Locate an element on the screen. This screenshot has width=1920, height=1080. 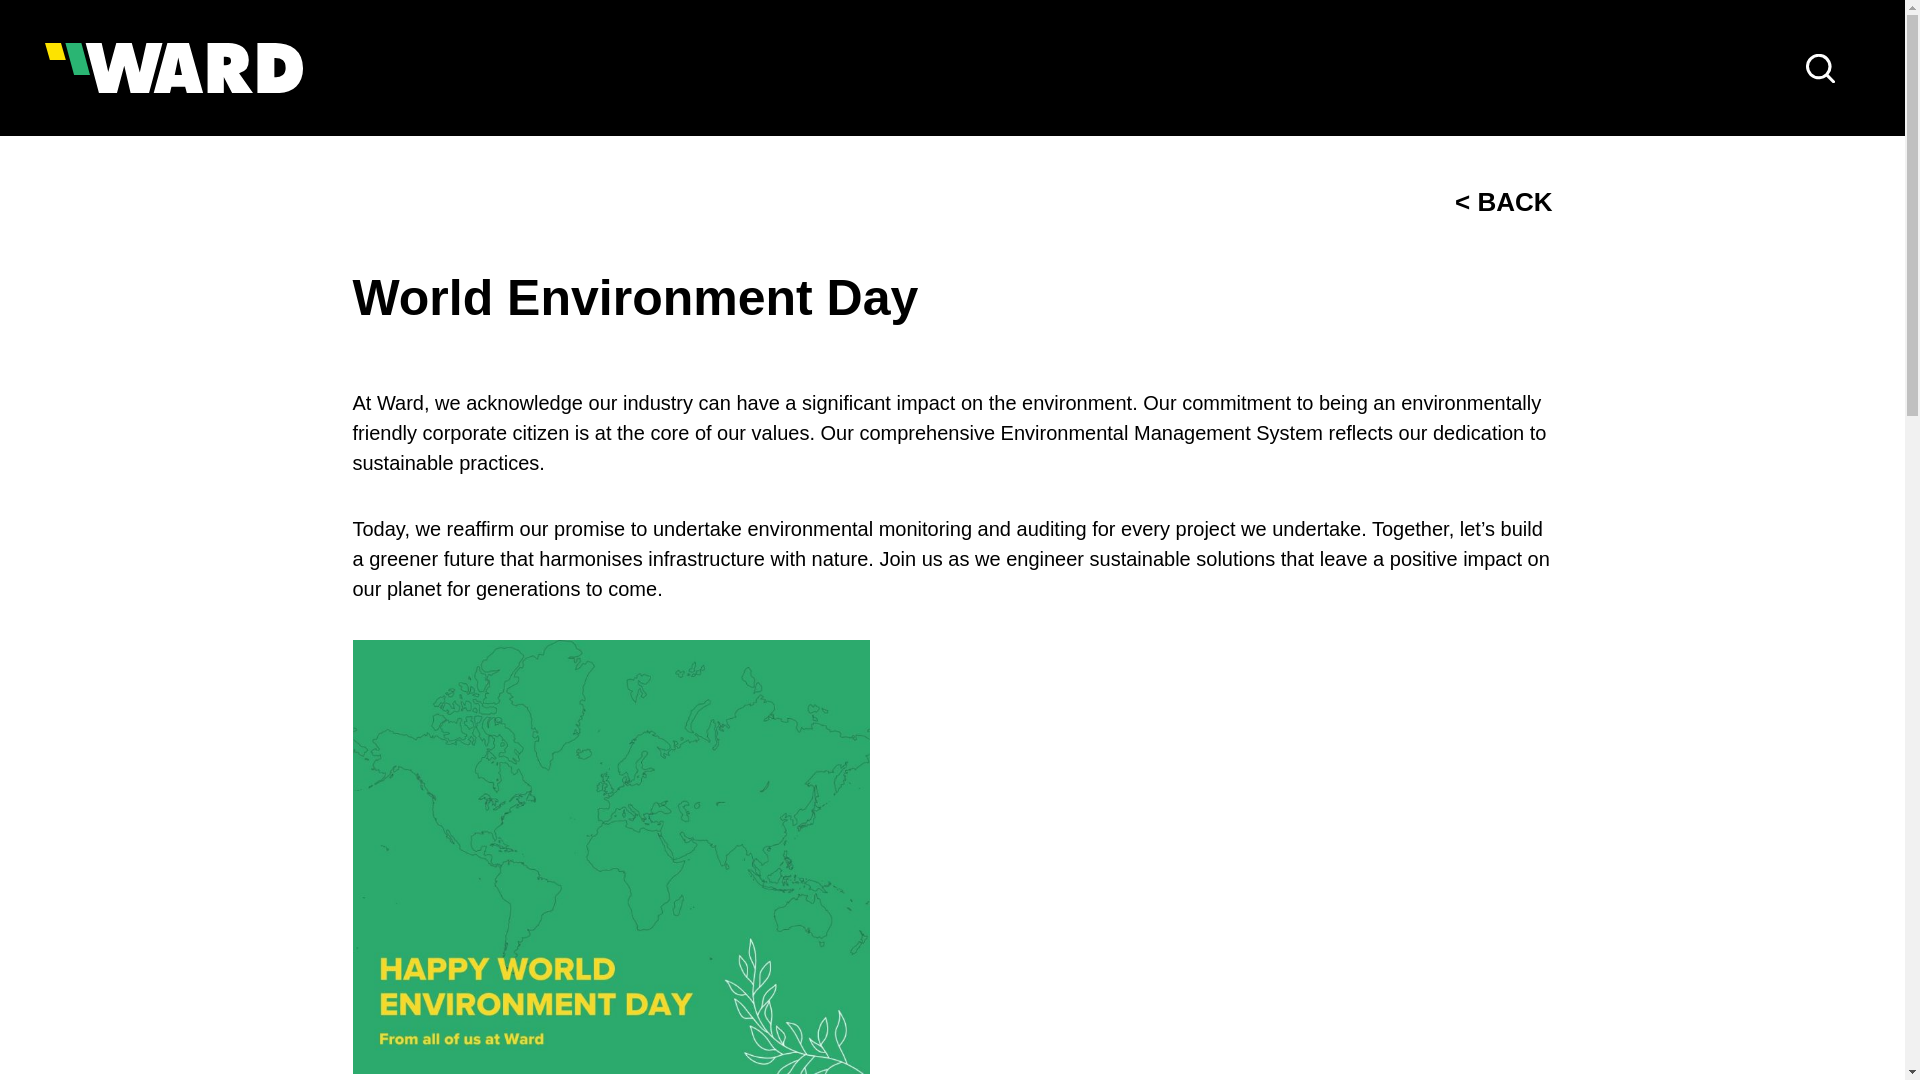
ABOUT is located at coordinates (854, 68).